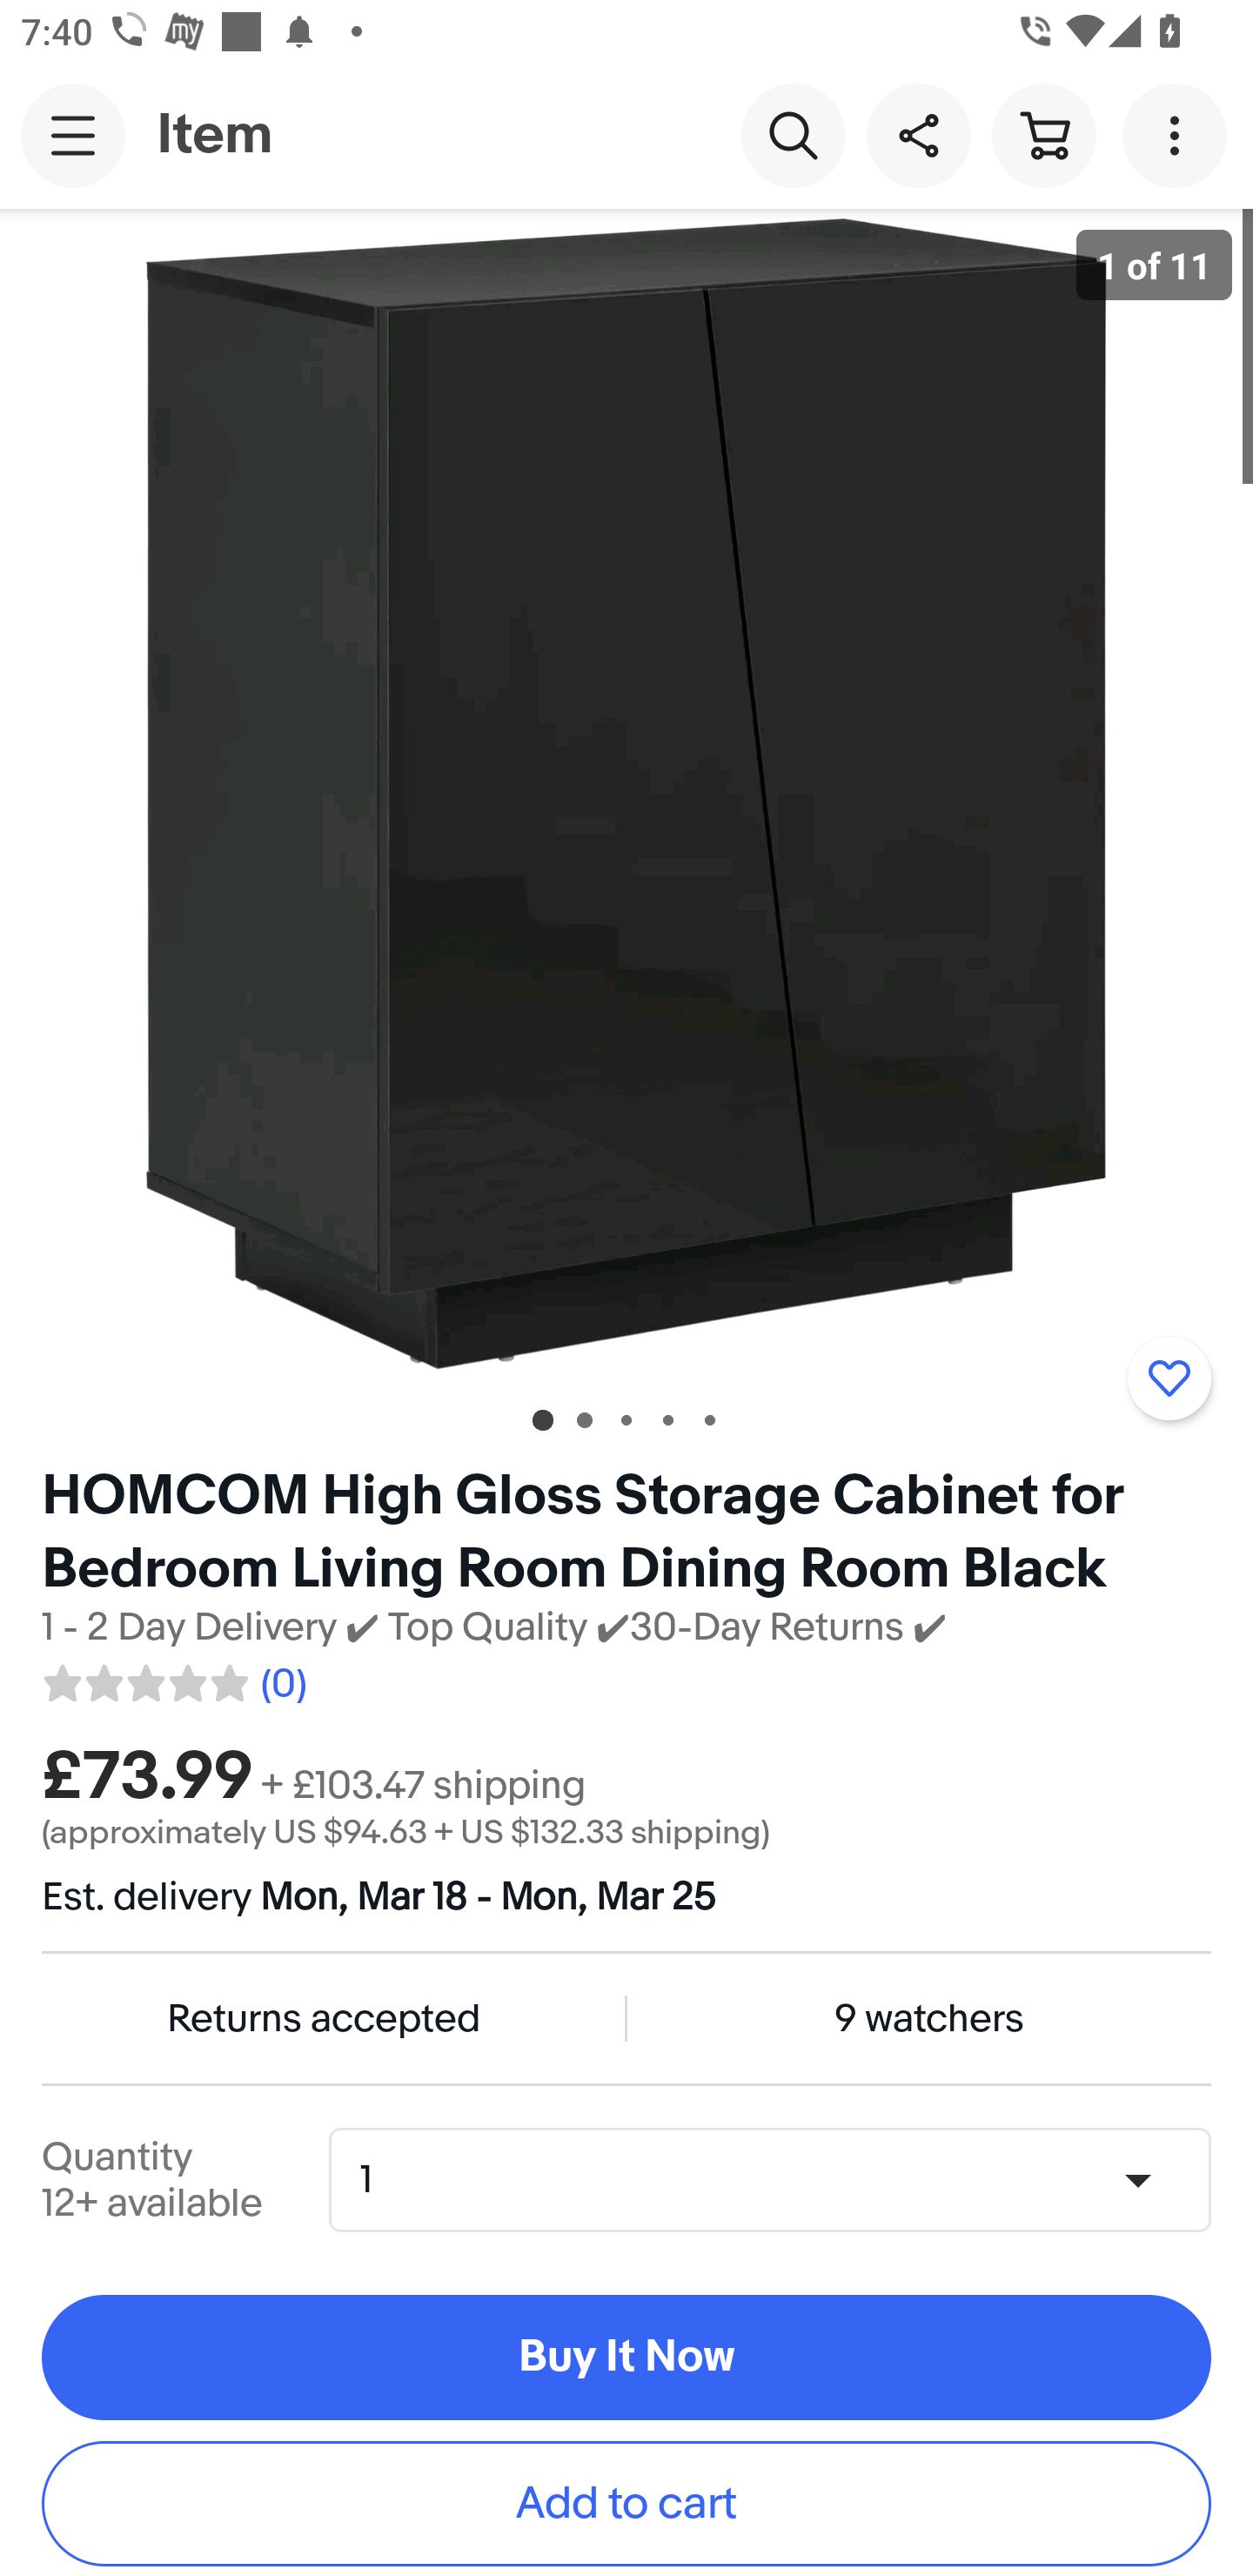  Describe the element at coordinates (918, 134) in the screenshot. I see `Share this item` at that location.